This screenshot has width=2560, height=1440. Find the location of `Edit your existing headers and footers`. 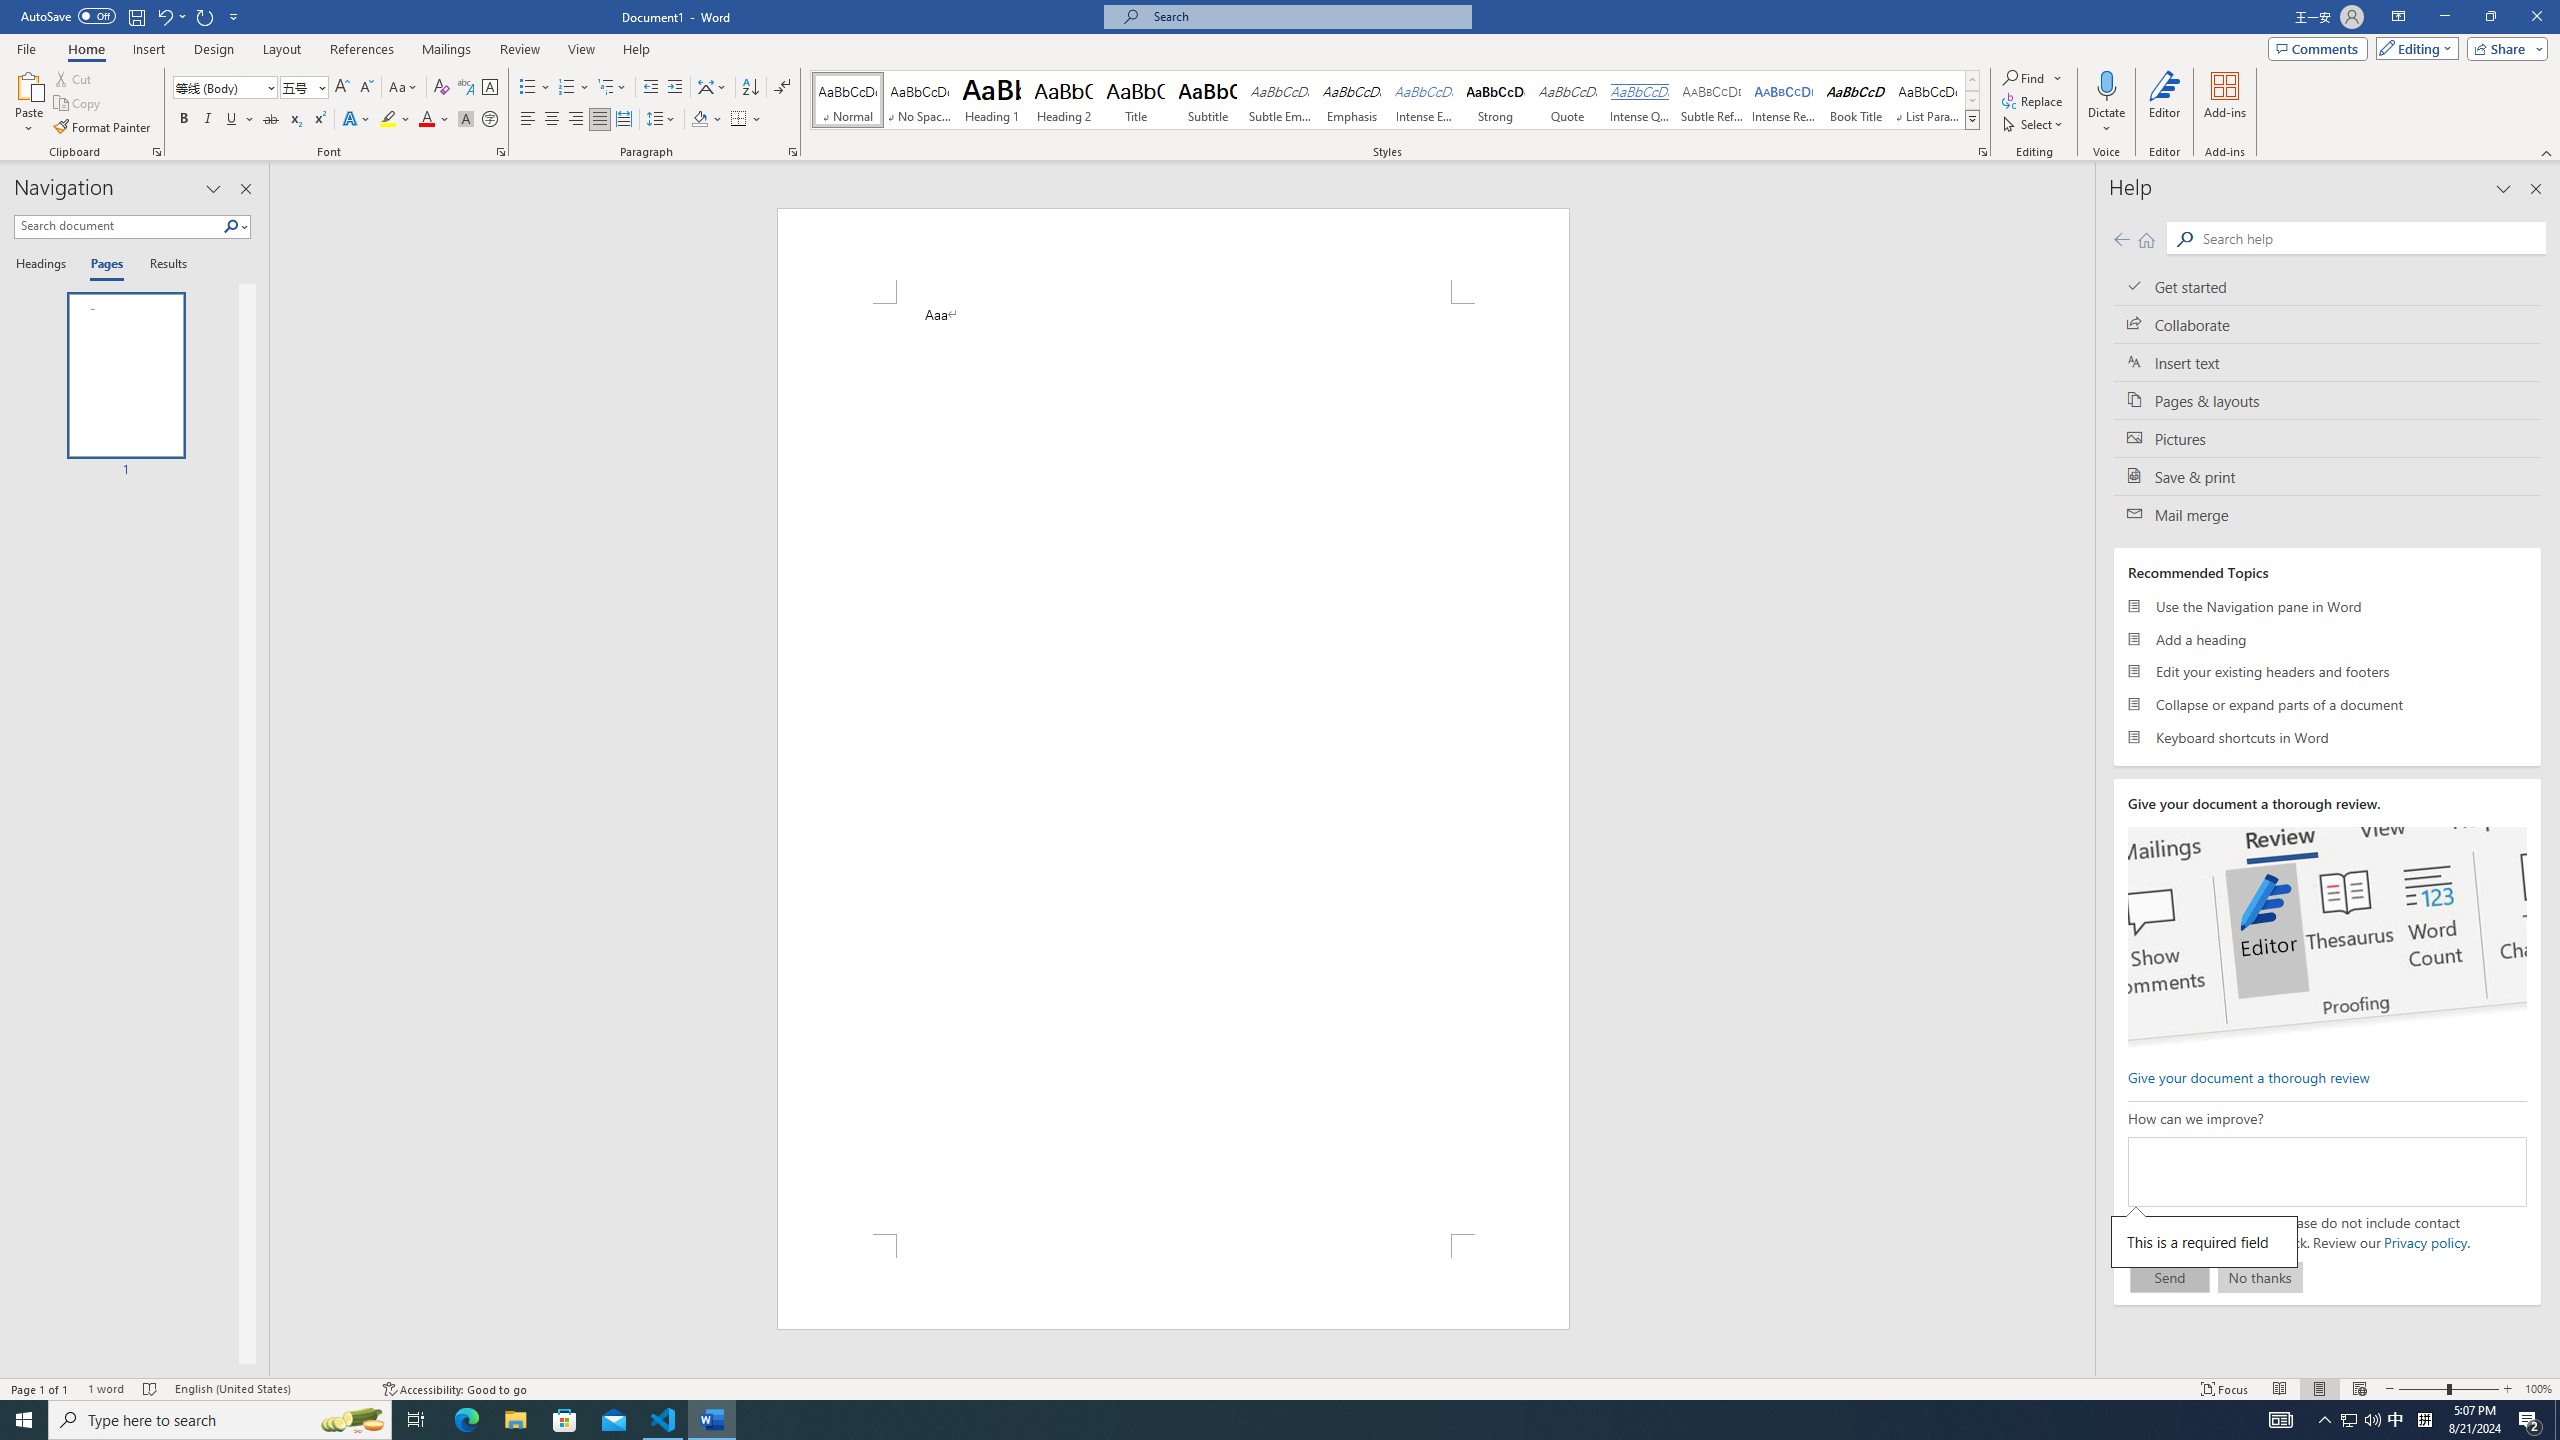

Edit your existing headers and footers is located at coordinates (2328, 672).